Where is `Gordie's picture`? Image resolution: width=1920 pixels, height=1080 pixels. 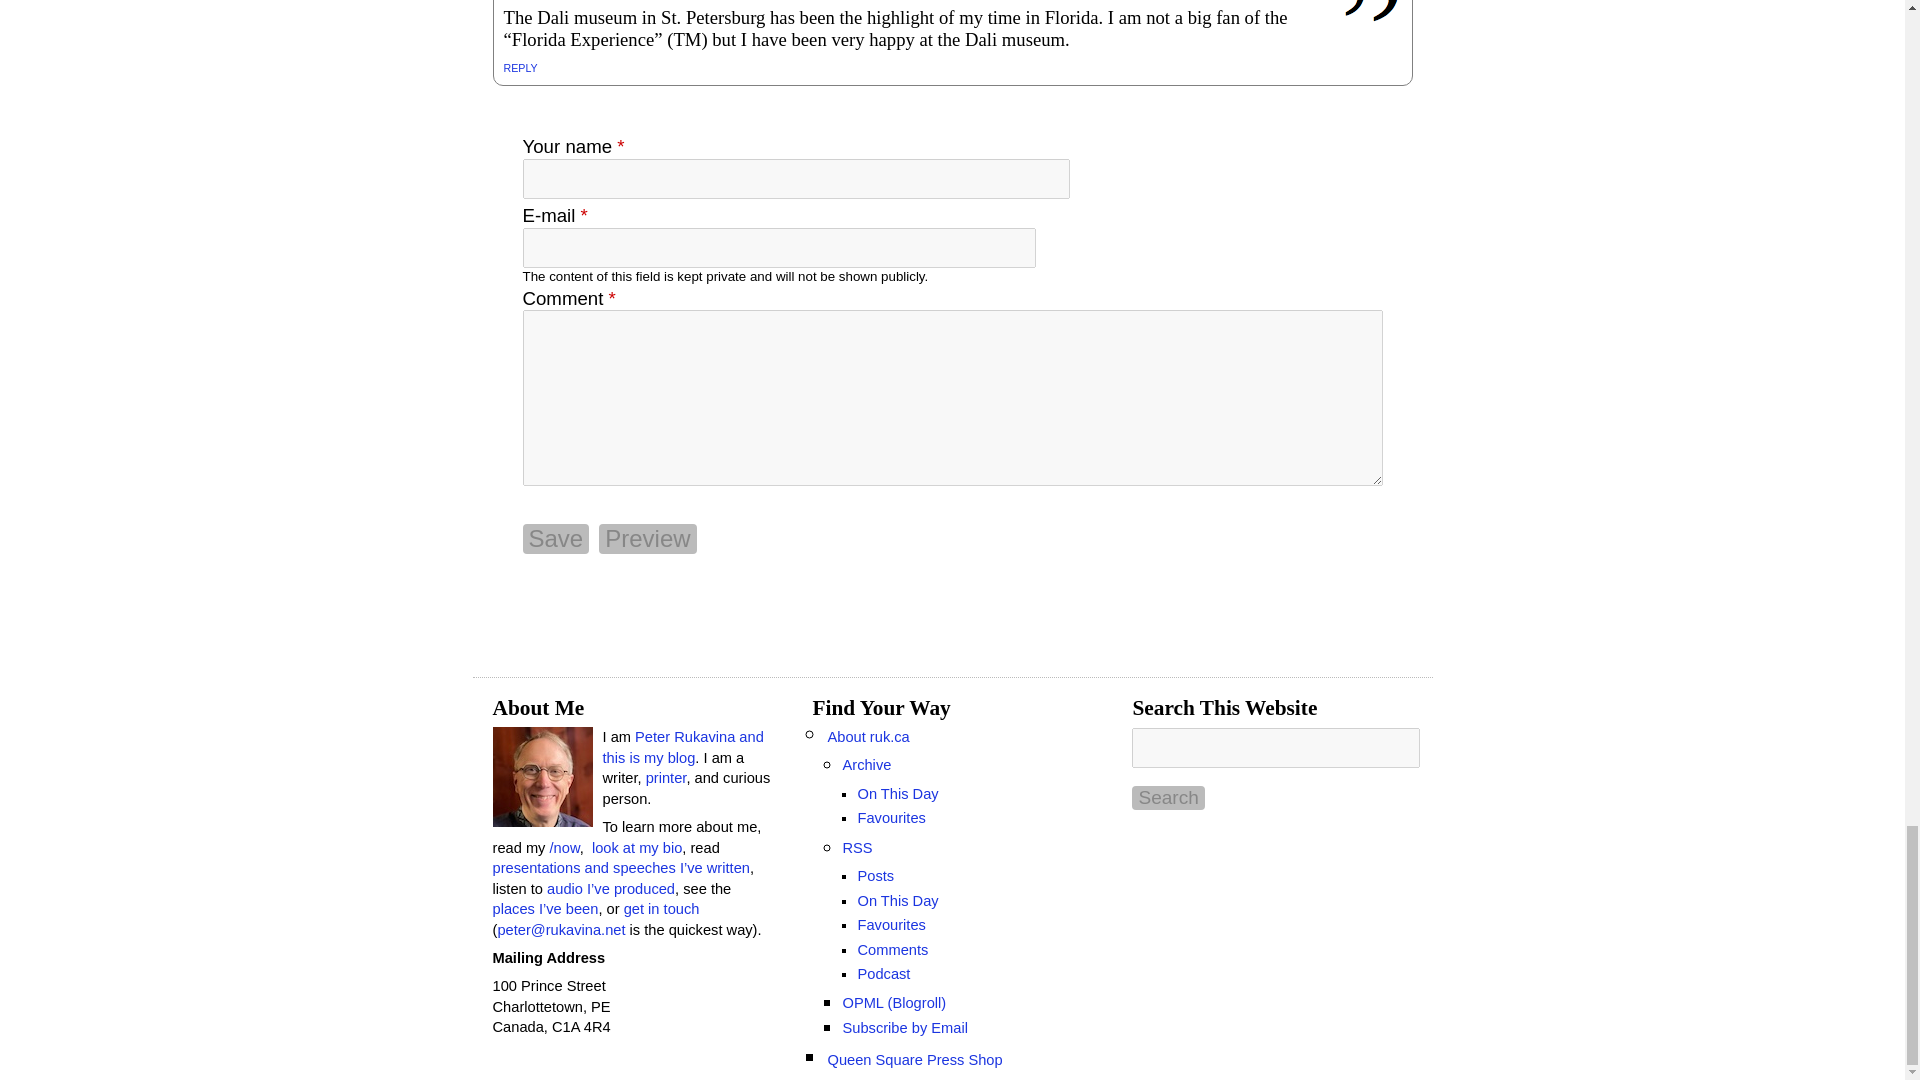 Gordie's picture is located at coordinates (1372, 14).